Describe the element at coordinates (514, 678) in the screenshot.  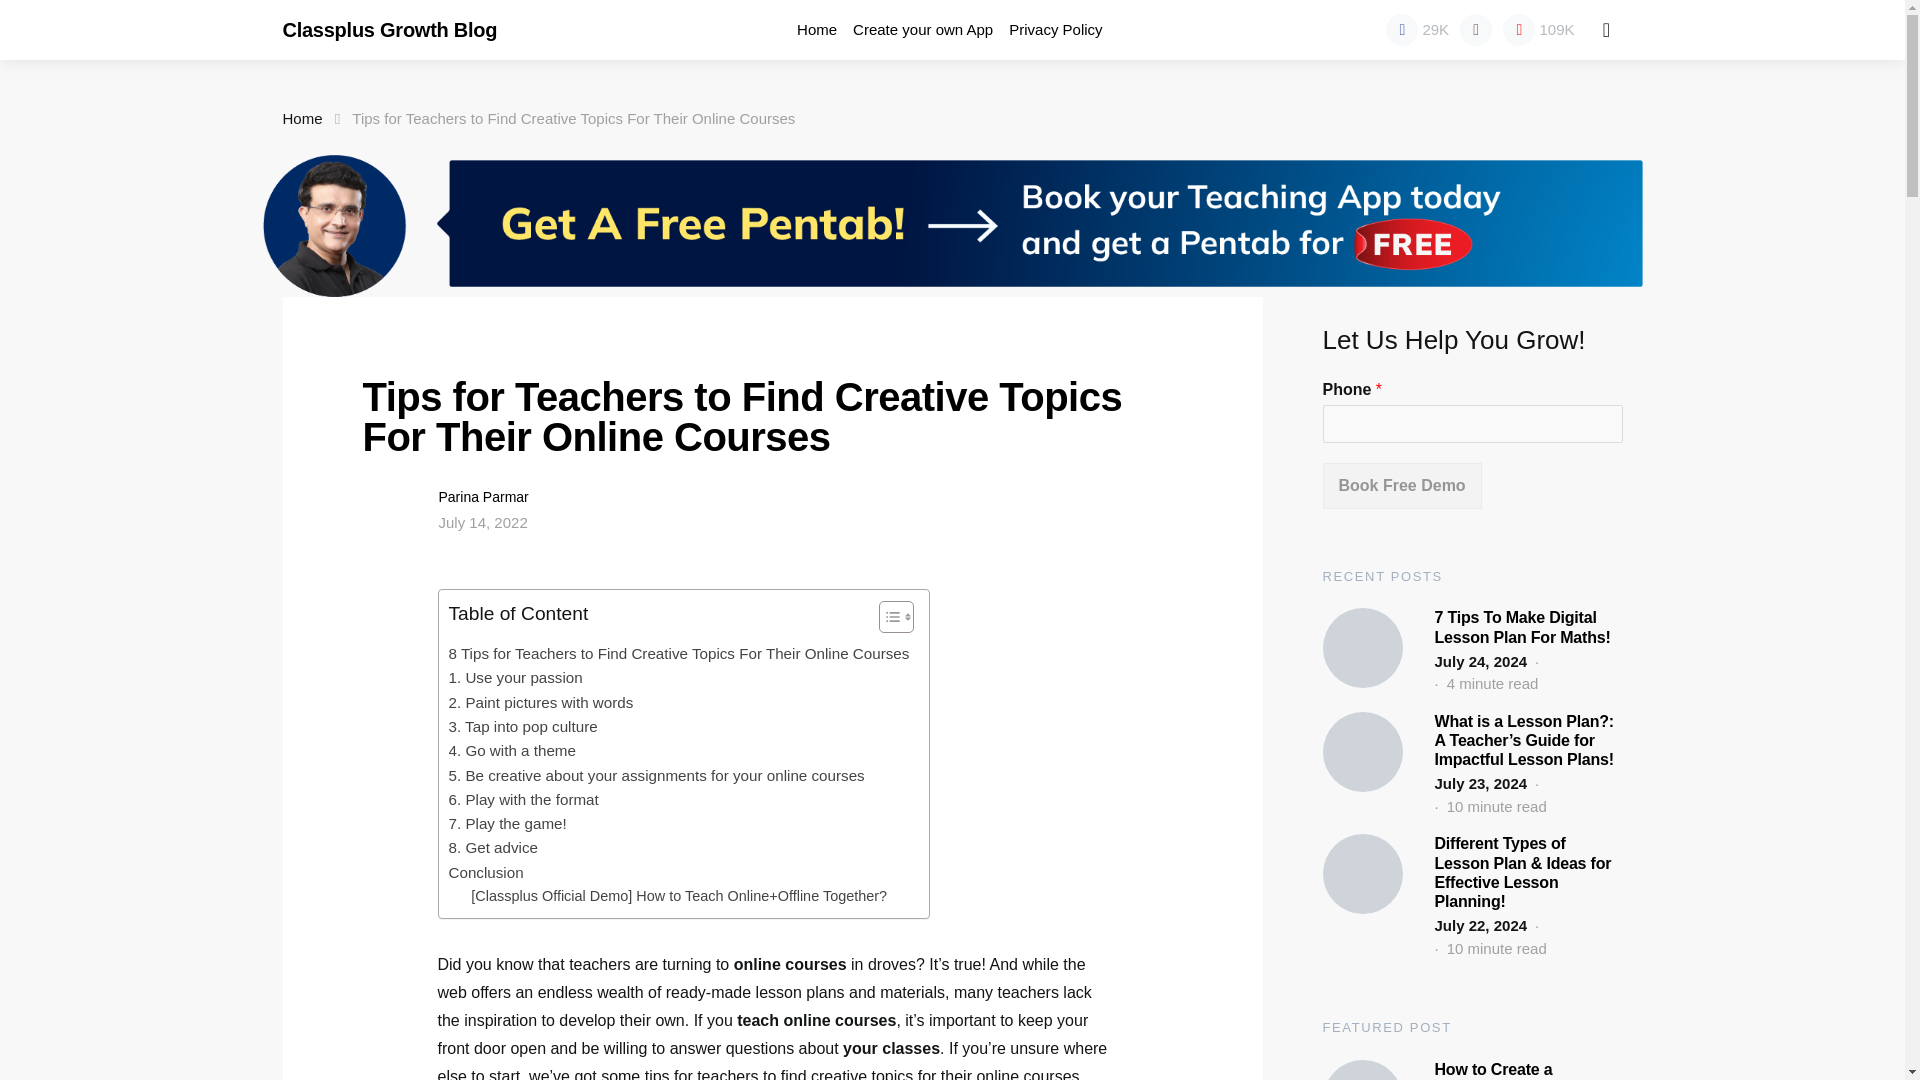
I see `1. Use your passion` at that location.